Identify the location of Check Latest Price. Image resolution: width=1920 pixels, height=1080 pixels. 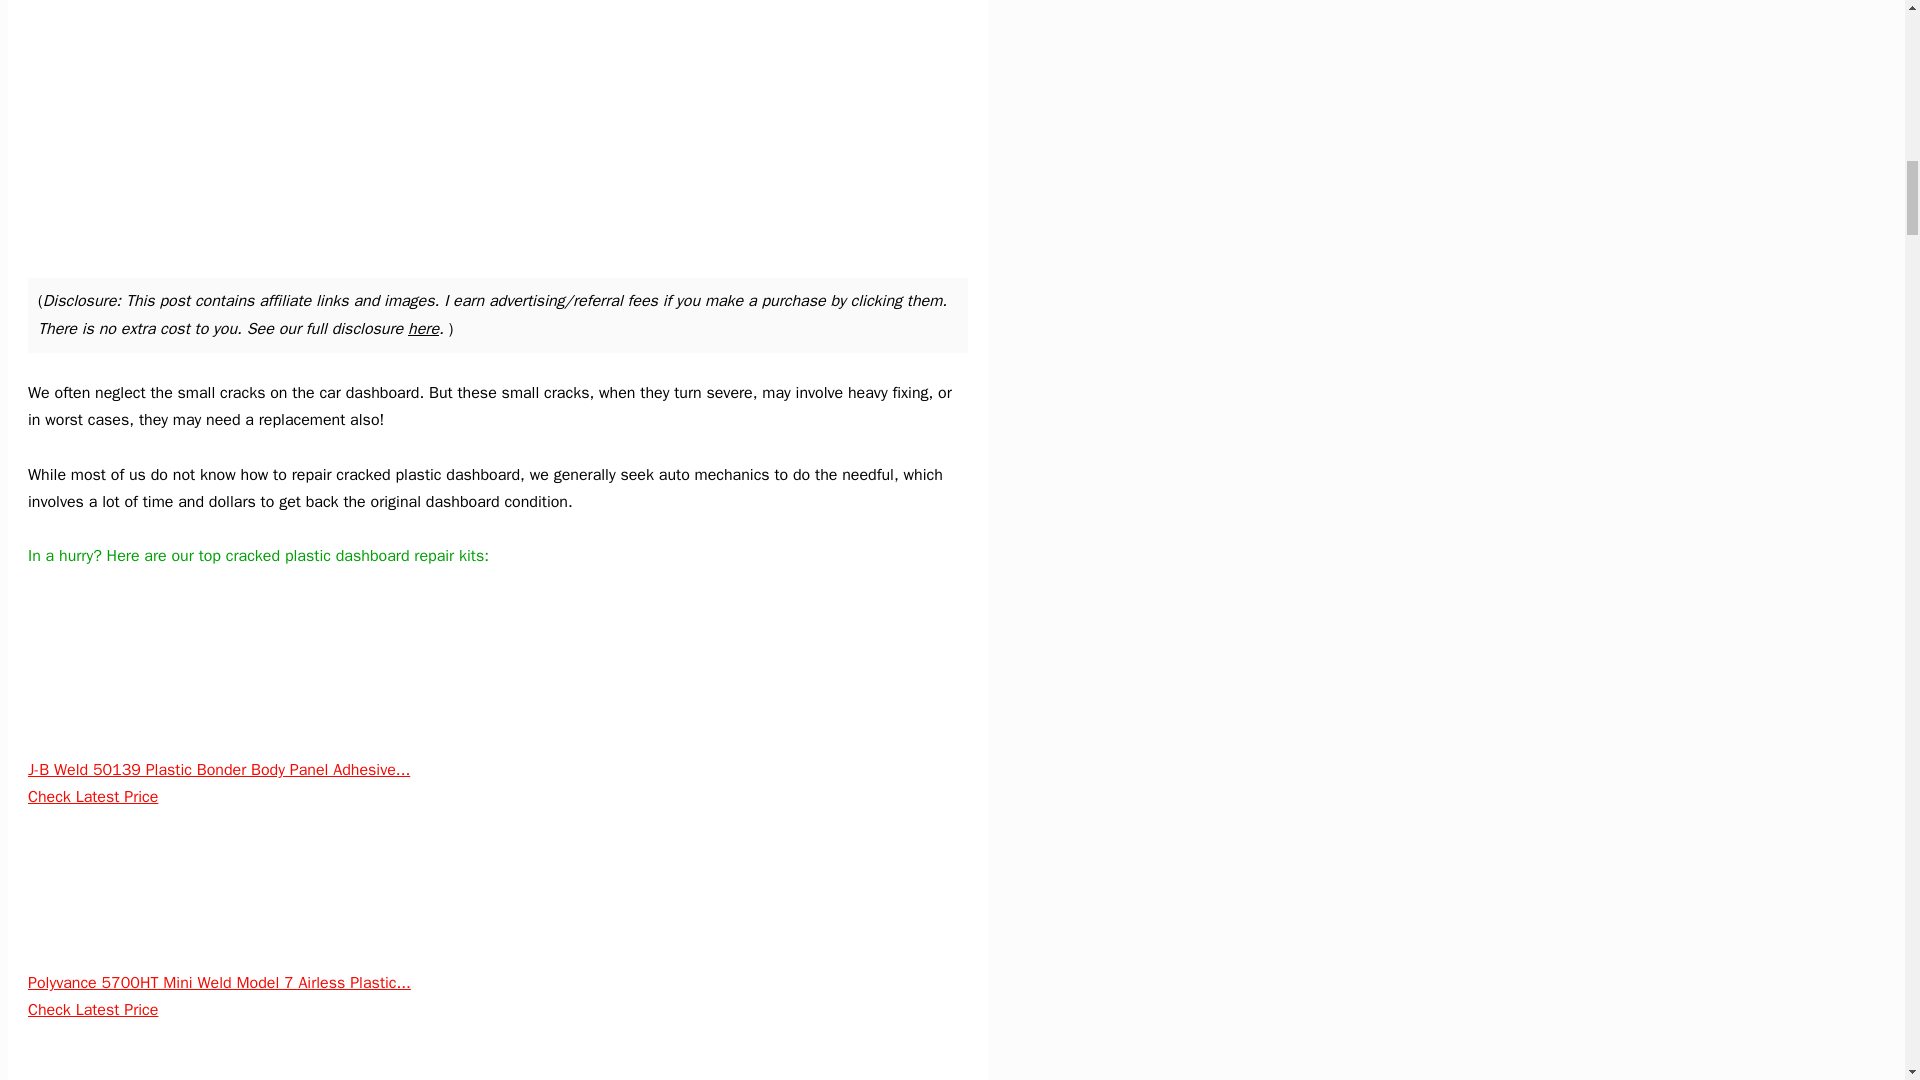
(92, 796).